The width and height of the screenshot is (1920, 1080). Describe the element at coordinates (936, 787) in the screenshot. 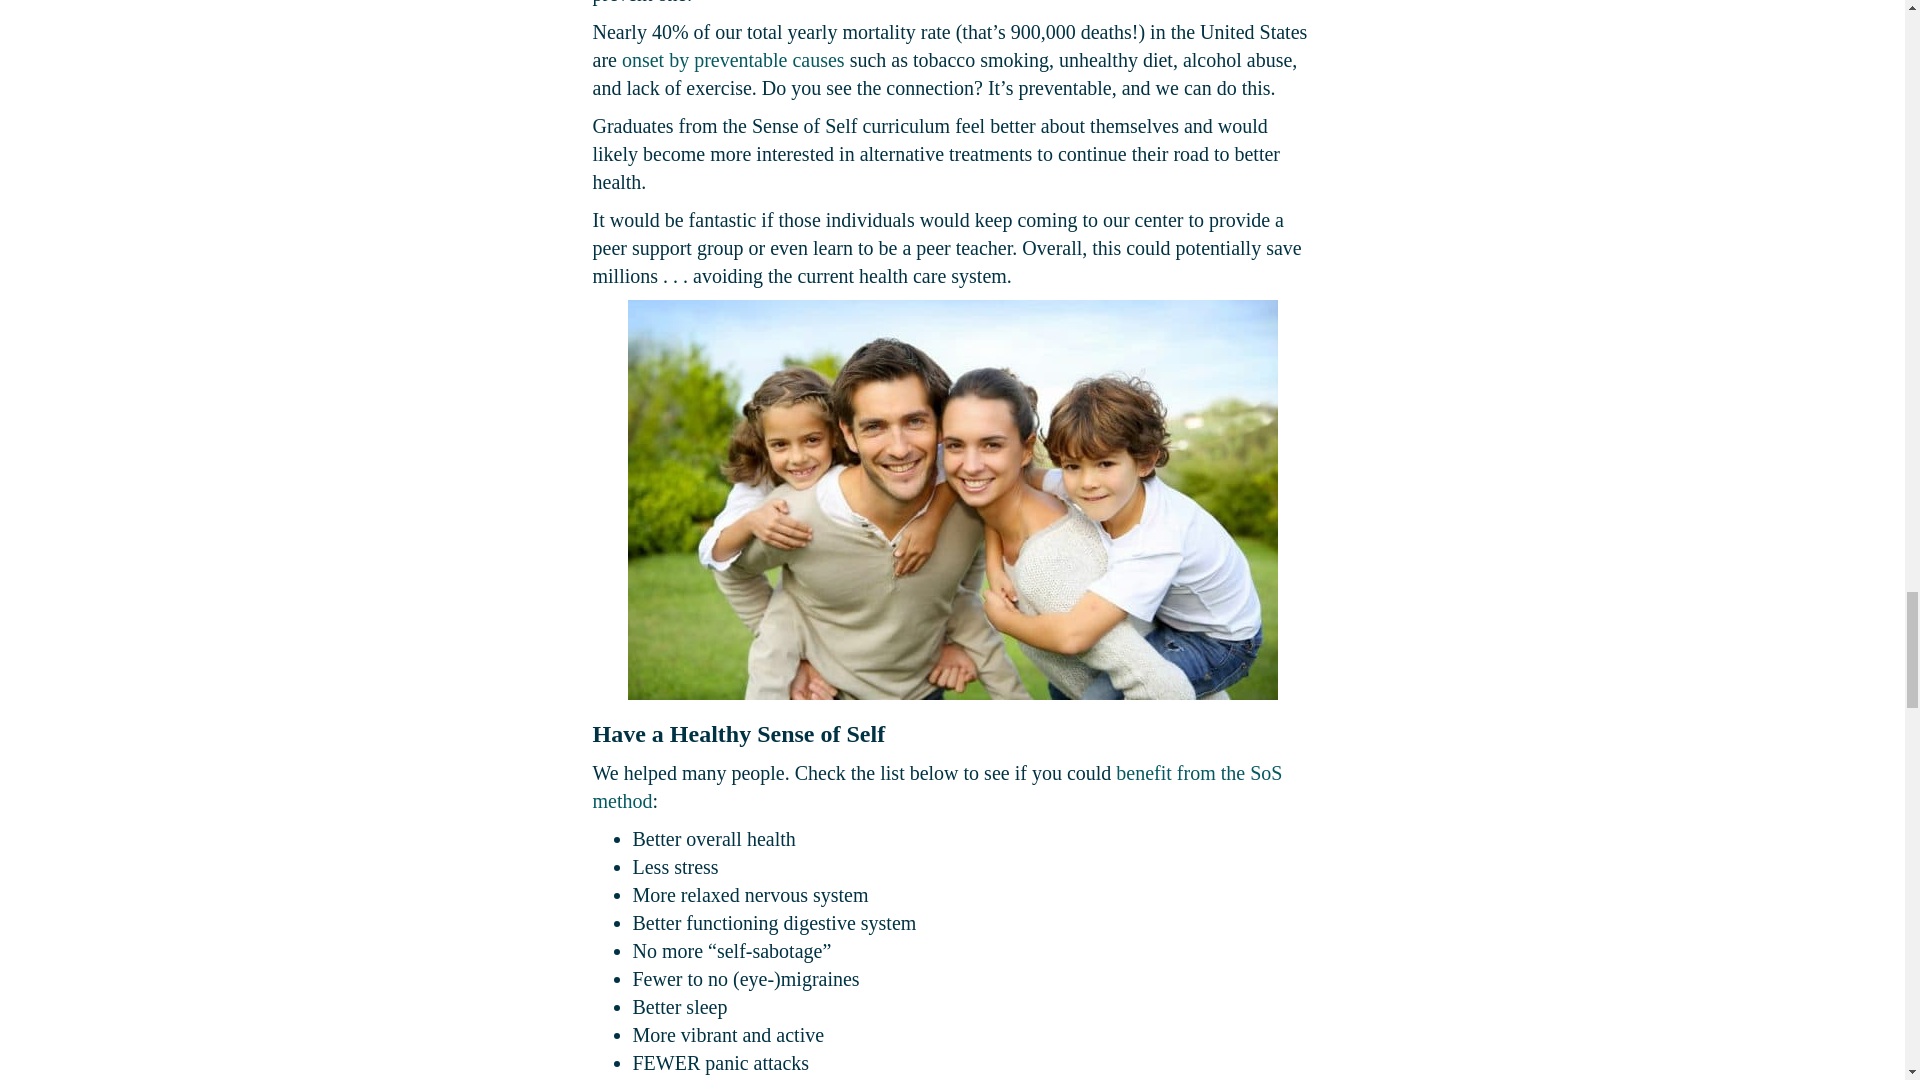

I see `benefit from the SoS method` at that location.